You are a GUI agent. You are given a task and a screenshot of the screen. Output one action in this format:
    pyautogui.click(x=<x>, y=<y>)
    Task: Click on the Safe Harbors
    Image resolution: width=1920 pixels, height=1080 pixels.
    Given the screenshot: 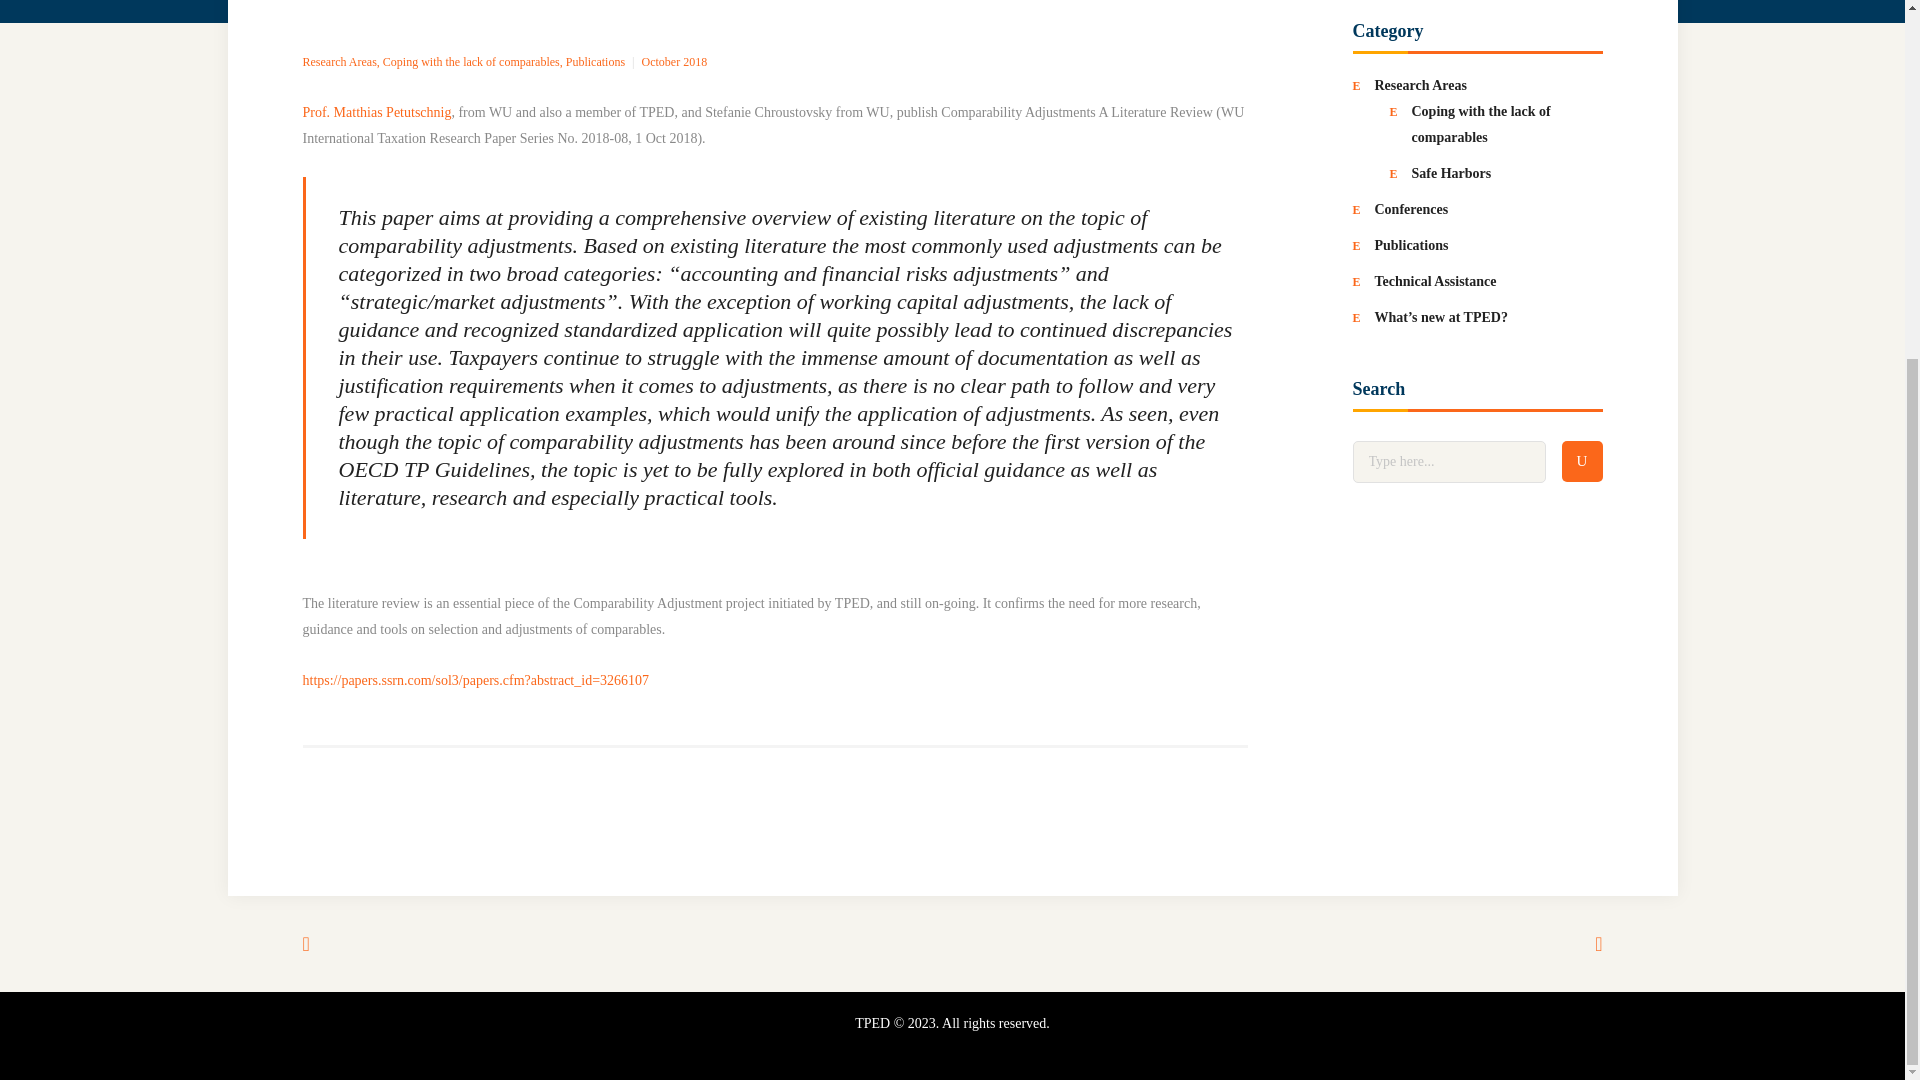 What is the action you would take?
    pyautogui.click(x=1451, y=174)
    